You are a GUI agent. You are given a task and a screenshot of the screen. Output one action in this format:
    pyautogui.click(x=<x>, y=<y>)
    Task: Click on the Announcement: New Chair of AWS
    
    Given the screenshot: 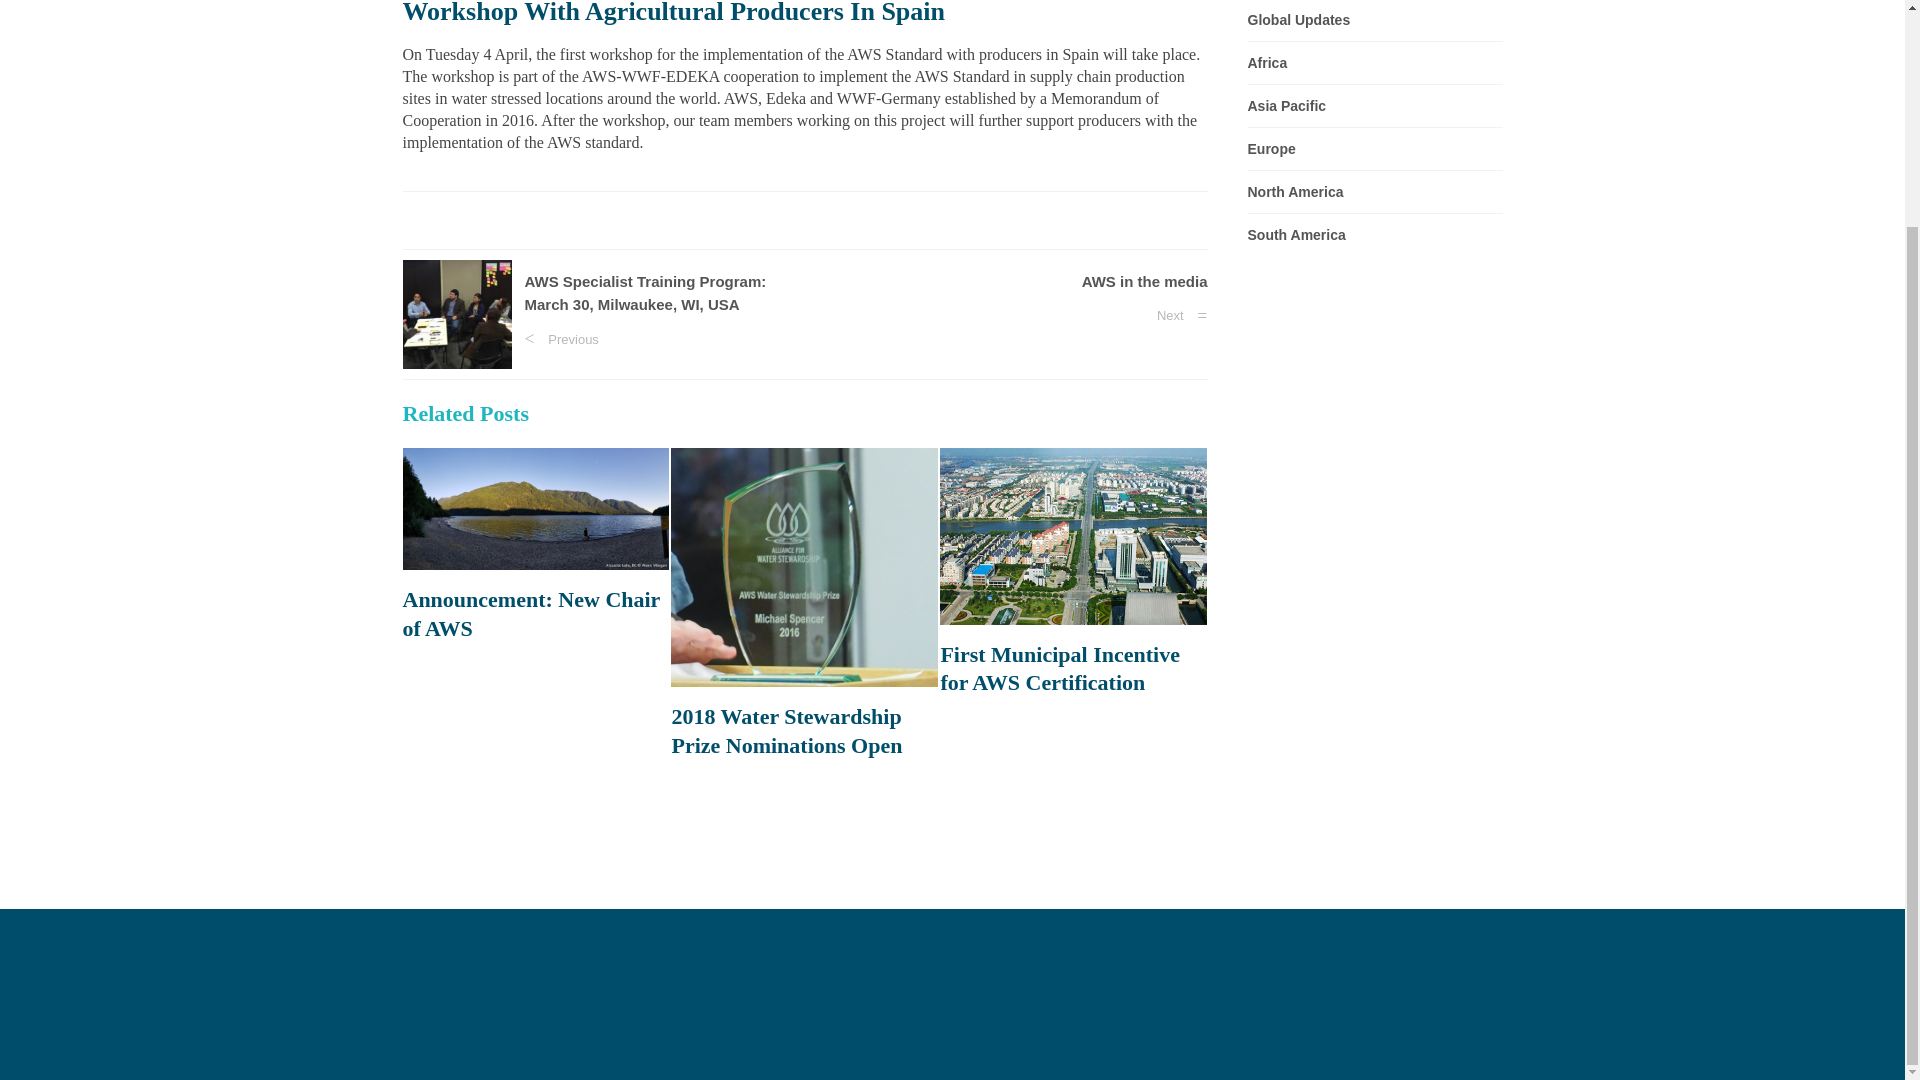 What is the action you would take?
    pyautogui.click(x=534, y=614)
    